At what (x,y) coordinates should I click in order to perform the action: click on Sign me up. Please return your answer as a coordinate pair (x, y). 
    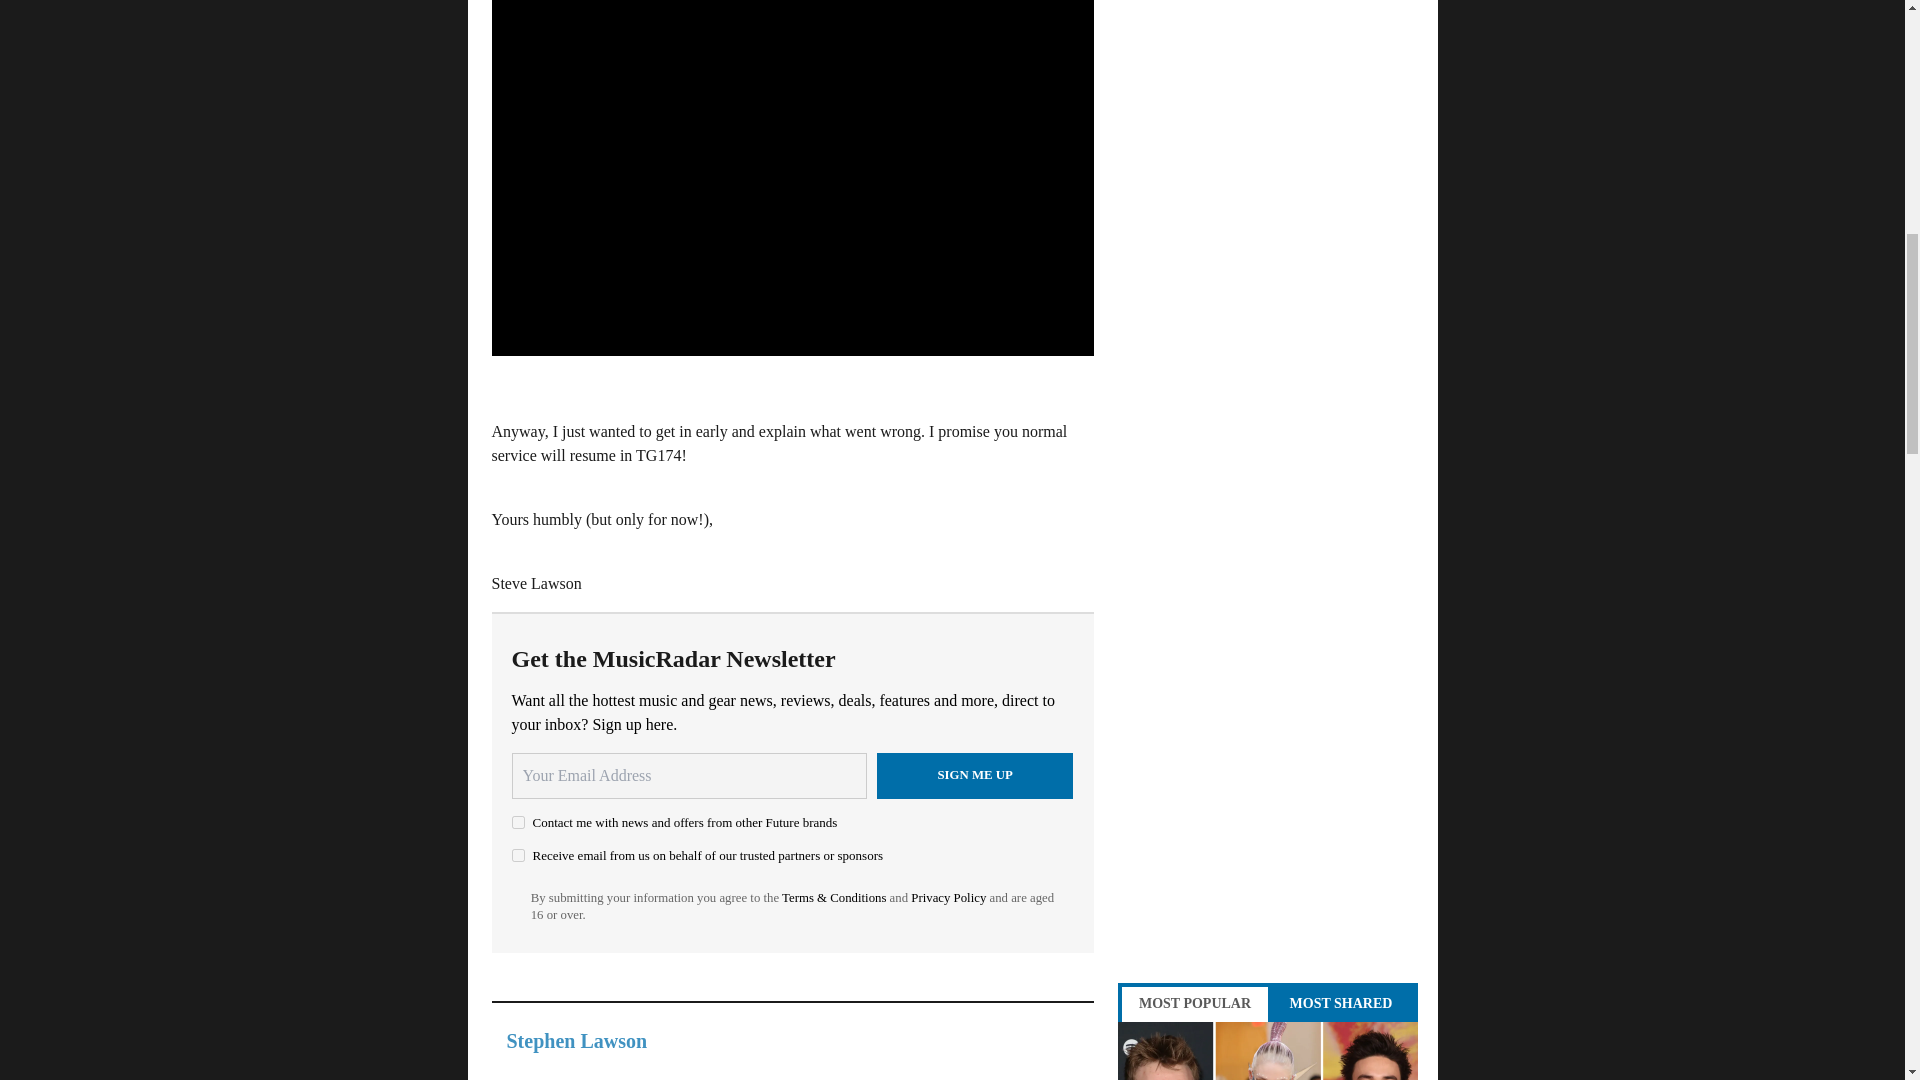
    Looking at the image, I should click on (975, 776).